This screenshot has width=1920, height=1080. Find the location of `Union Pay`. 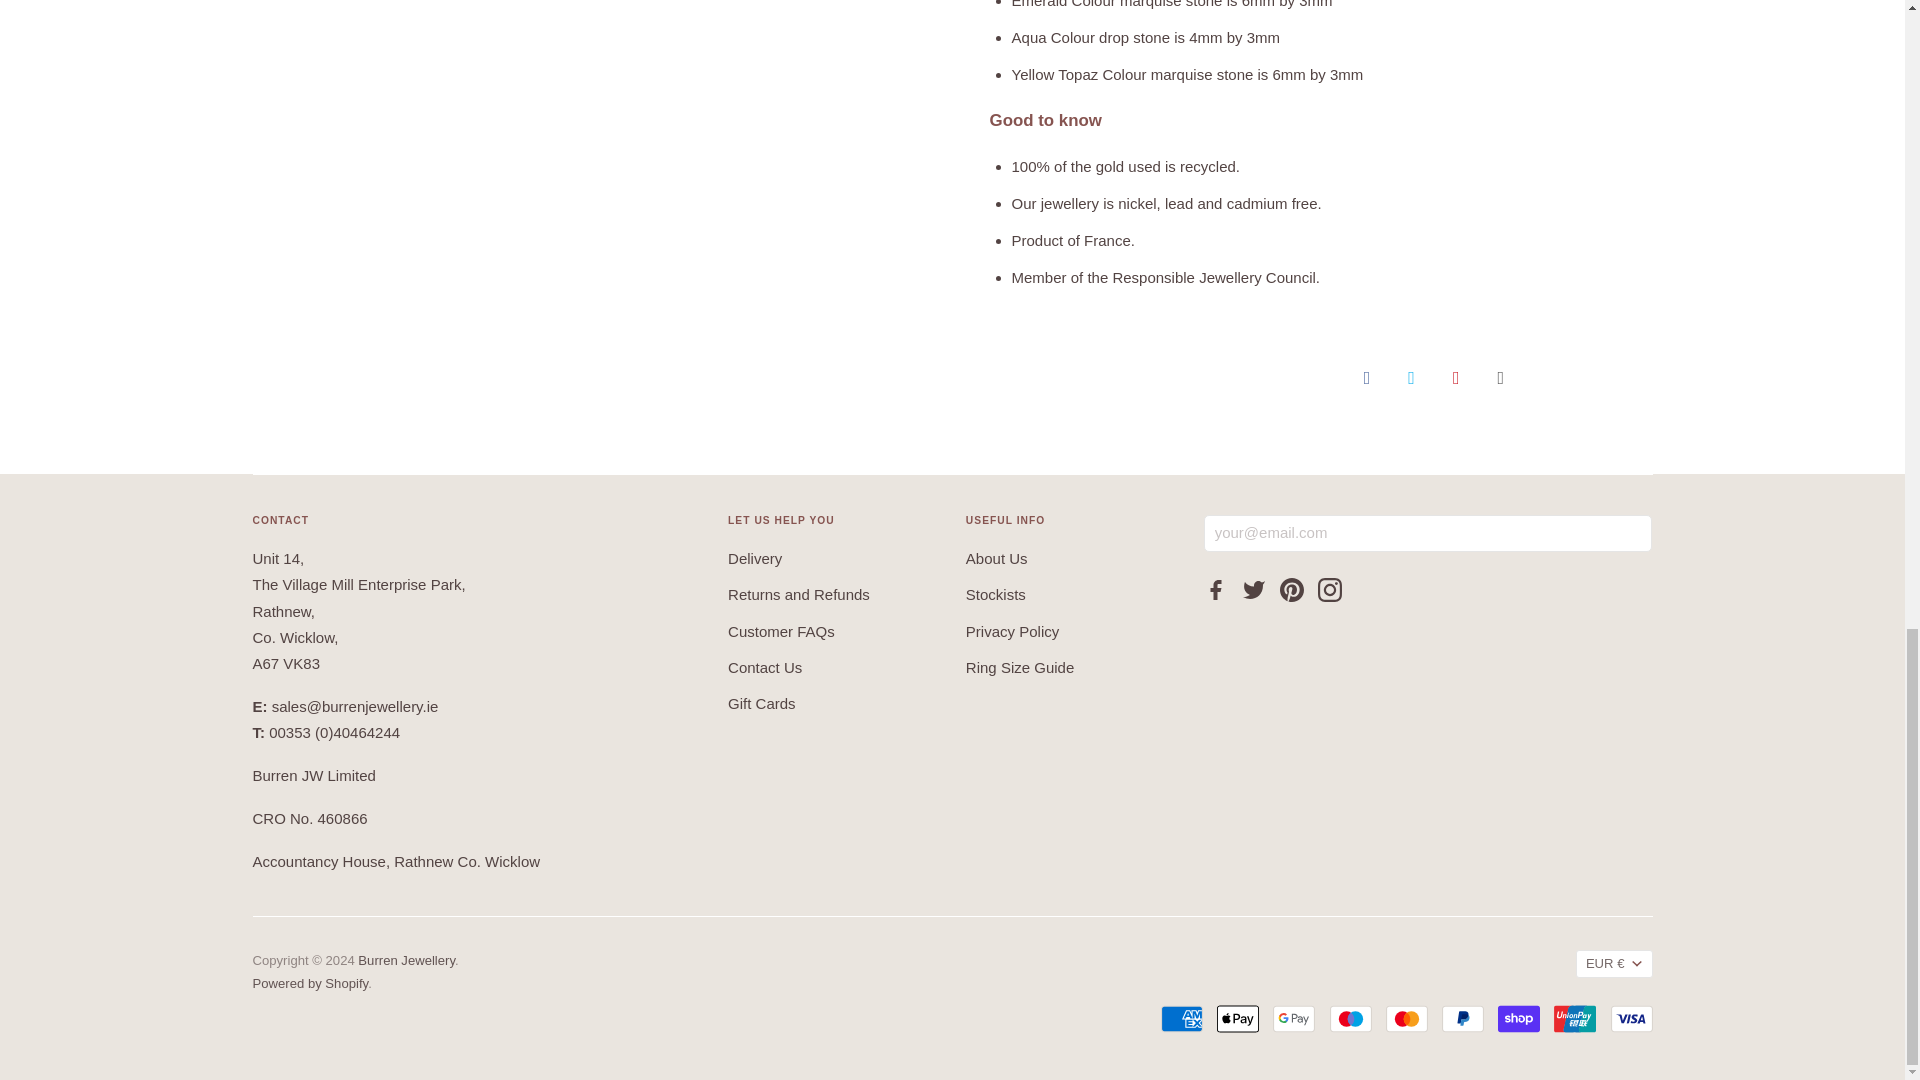

Union Pay is located at coordinates (1574, 1018).